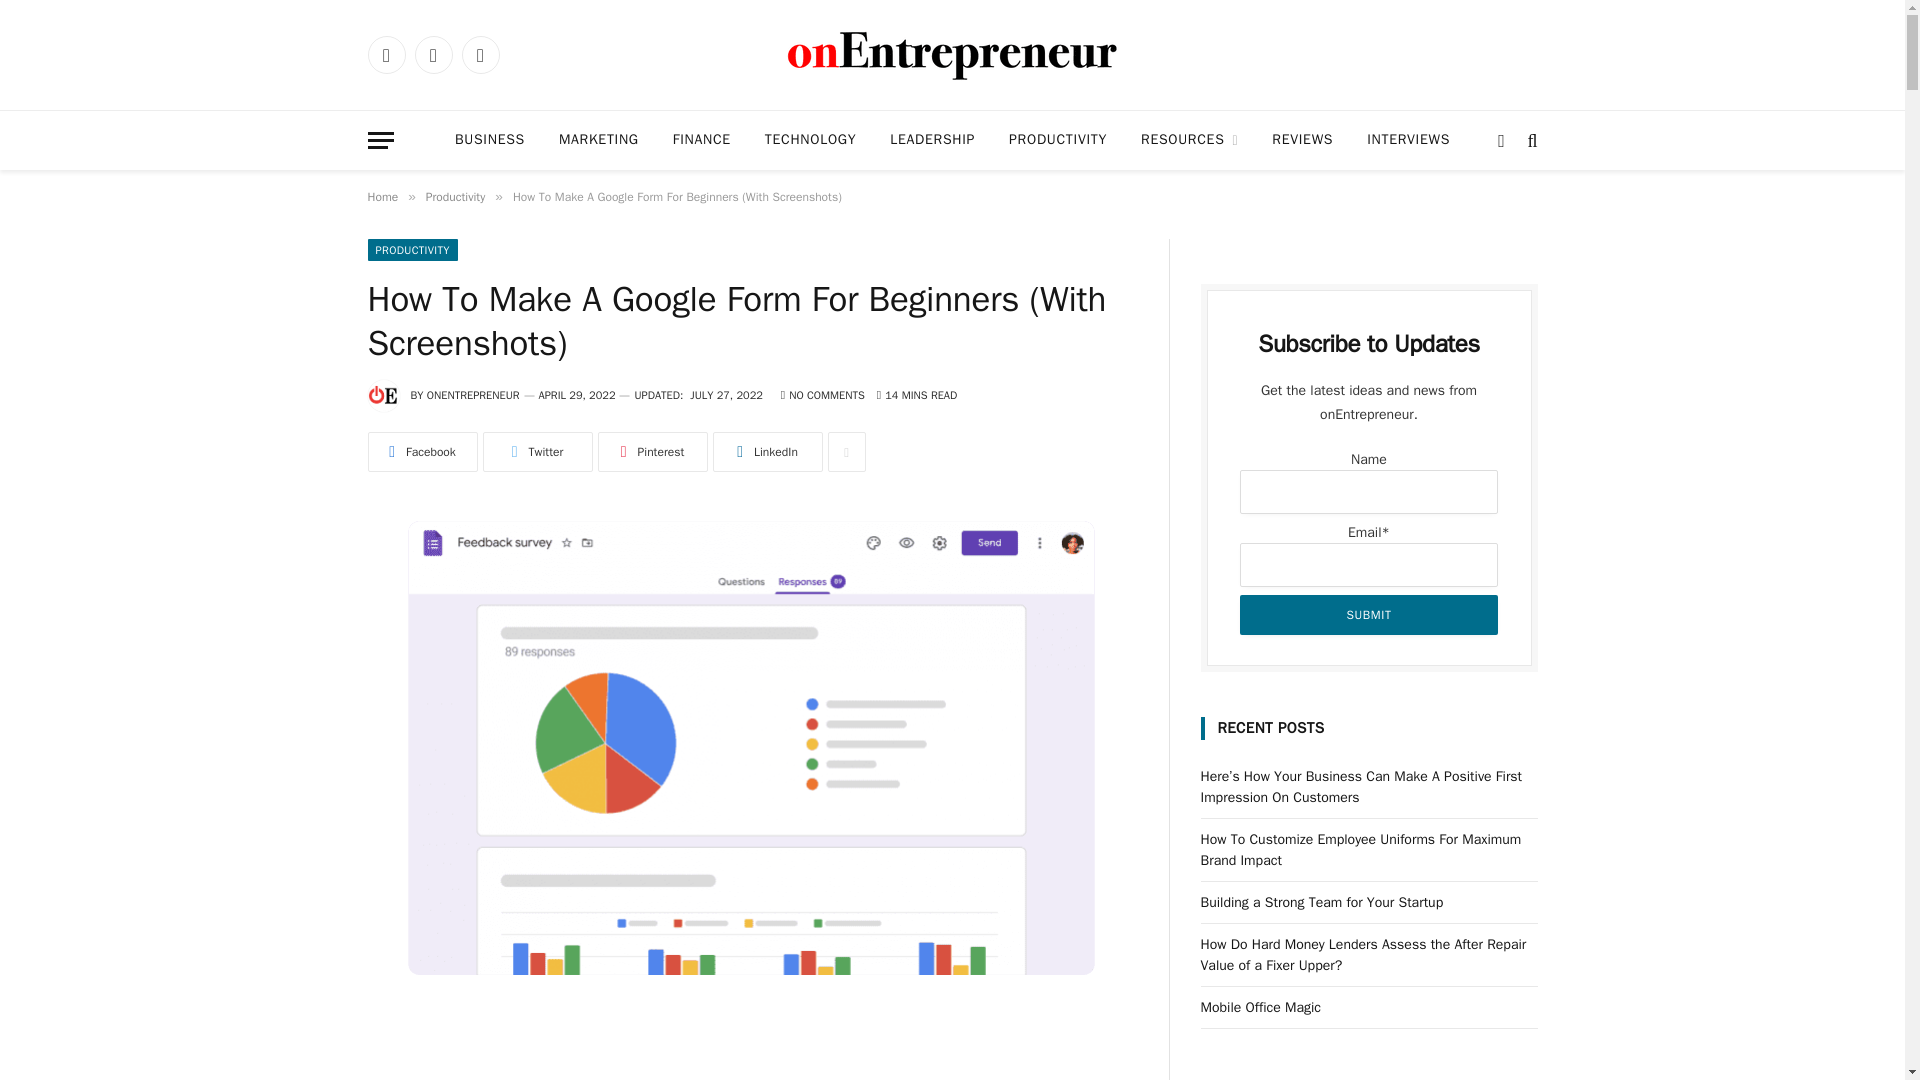 Image resolution: width=1920 pixels, height=1080 pixels. Describe the element at coordinates (766, 452) in the screenshot. I see `Share on LinkedIn` at that location.